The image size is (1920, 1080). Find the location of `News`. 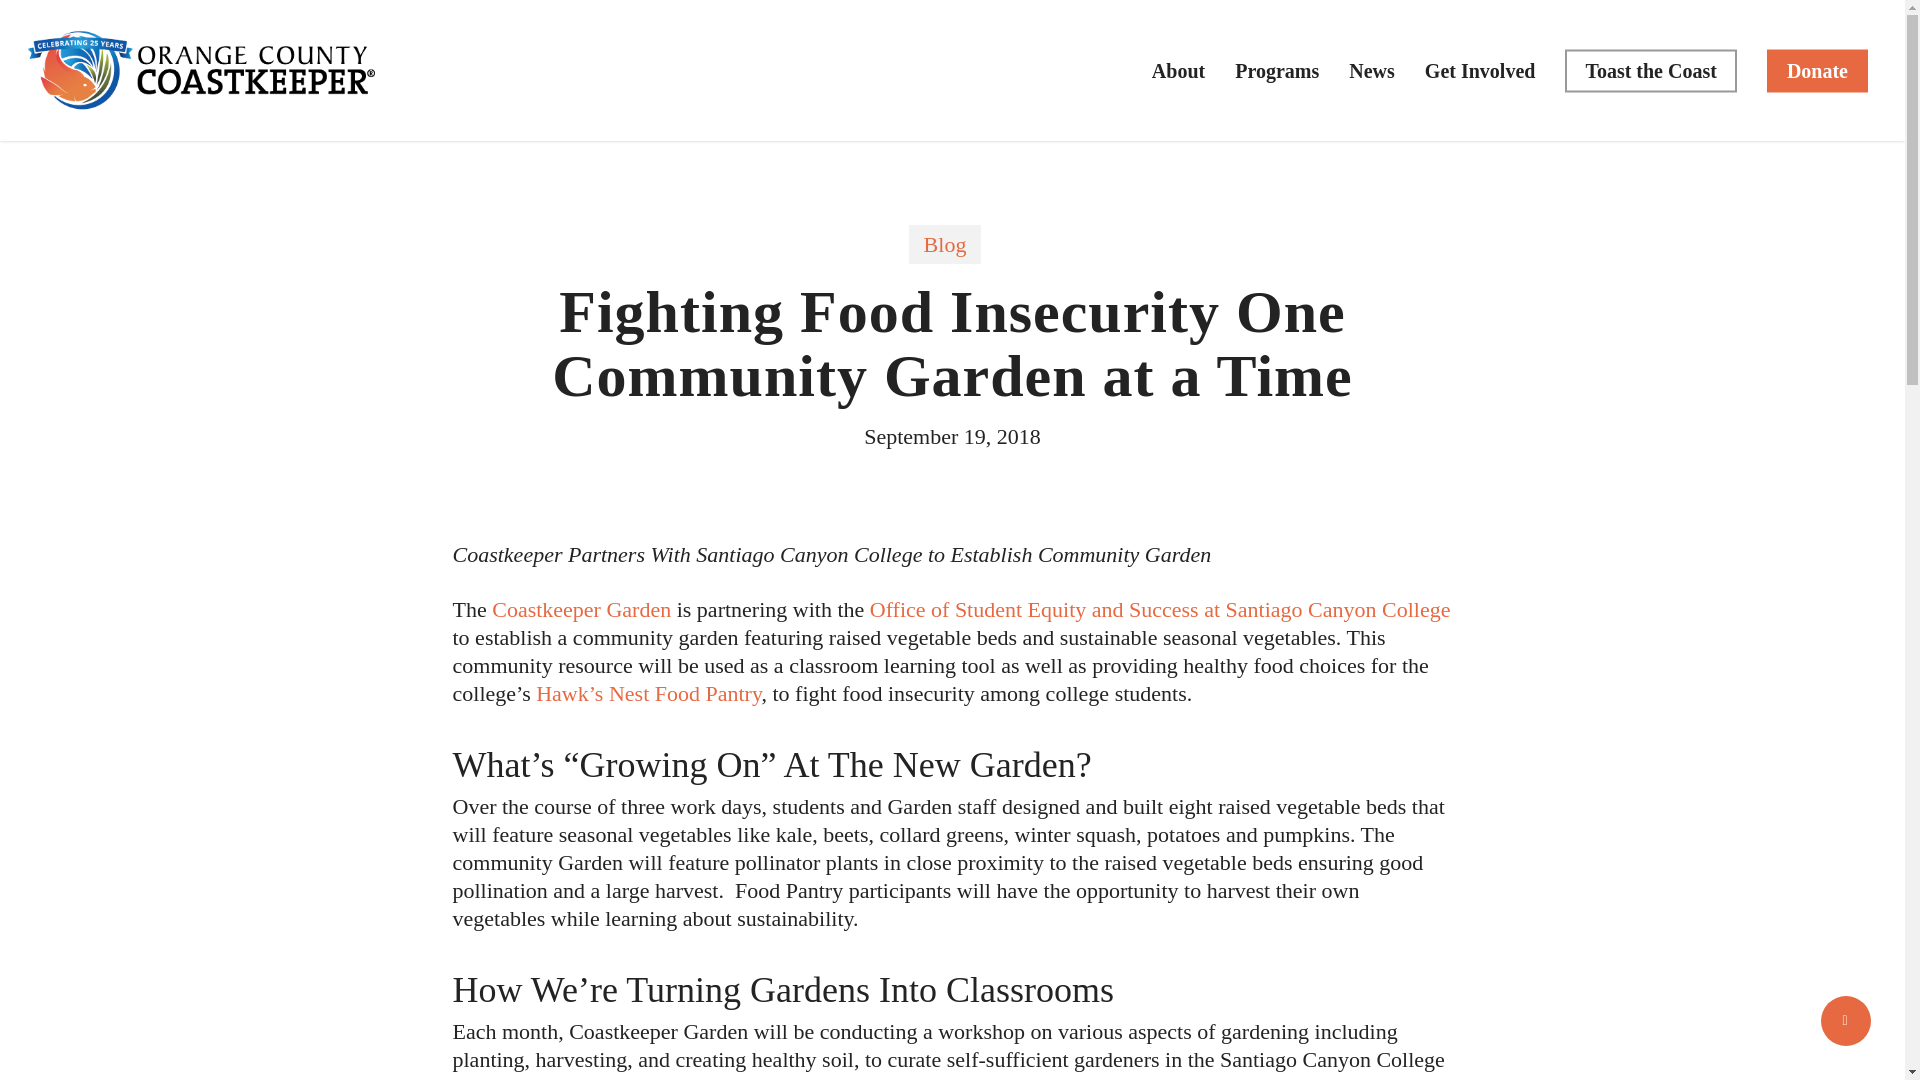

News is located at coordinates (1372, 70).